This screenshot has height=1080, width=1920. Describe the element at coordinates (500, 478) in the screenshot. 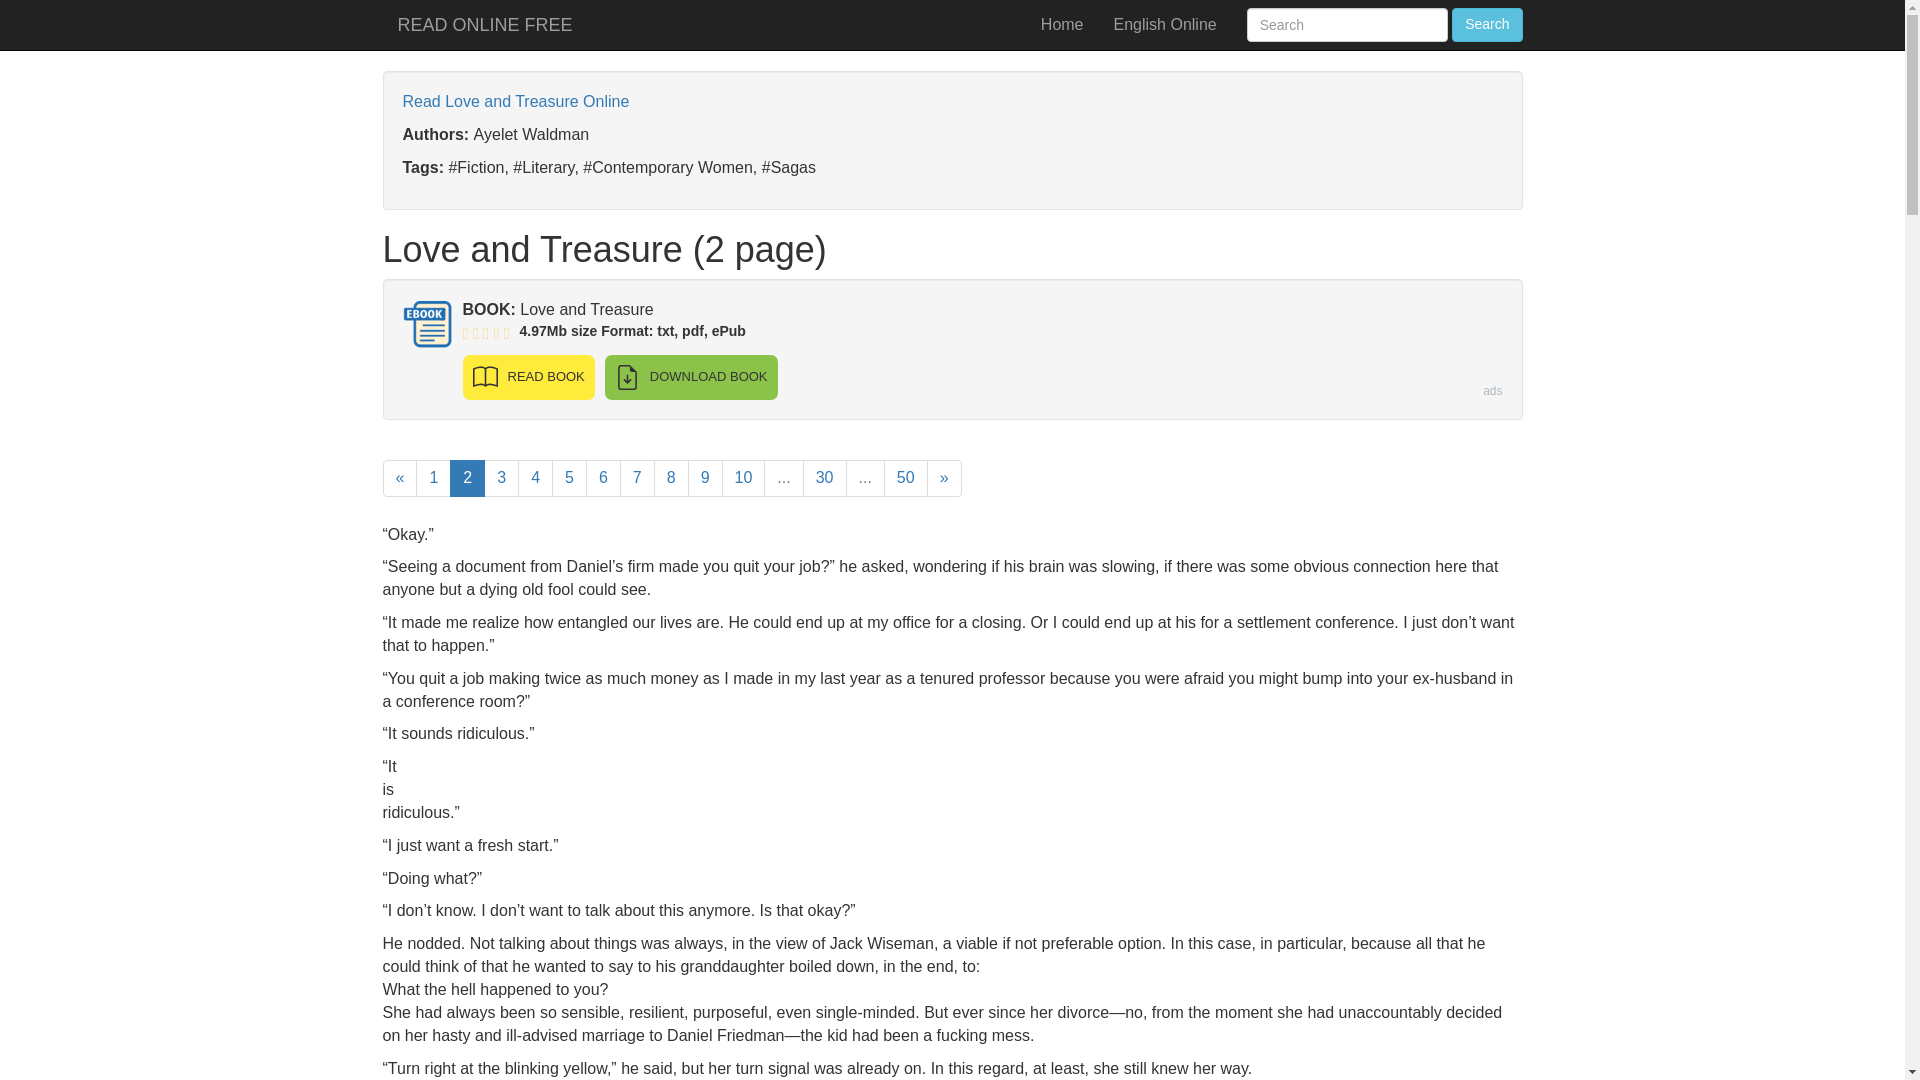

I see `3` at that location.